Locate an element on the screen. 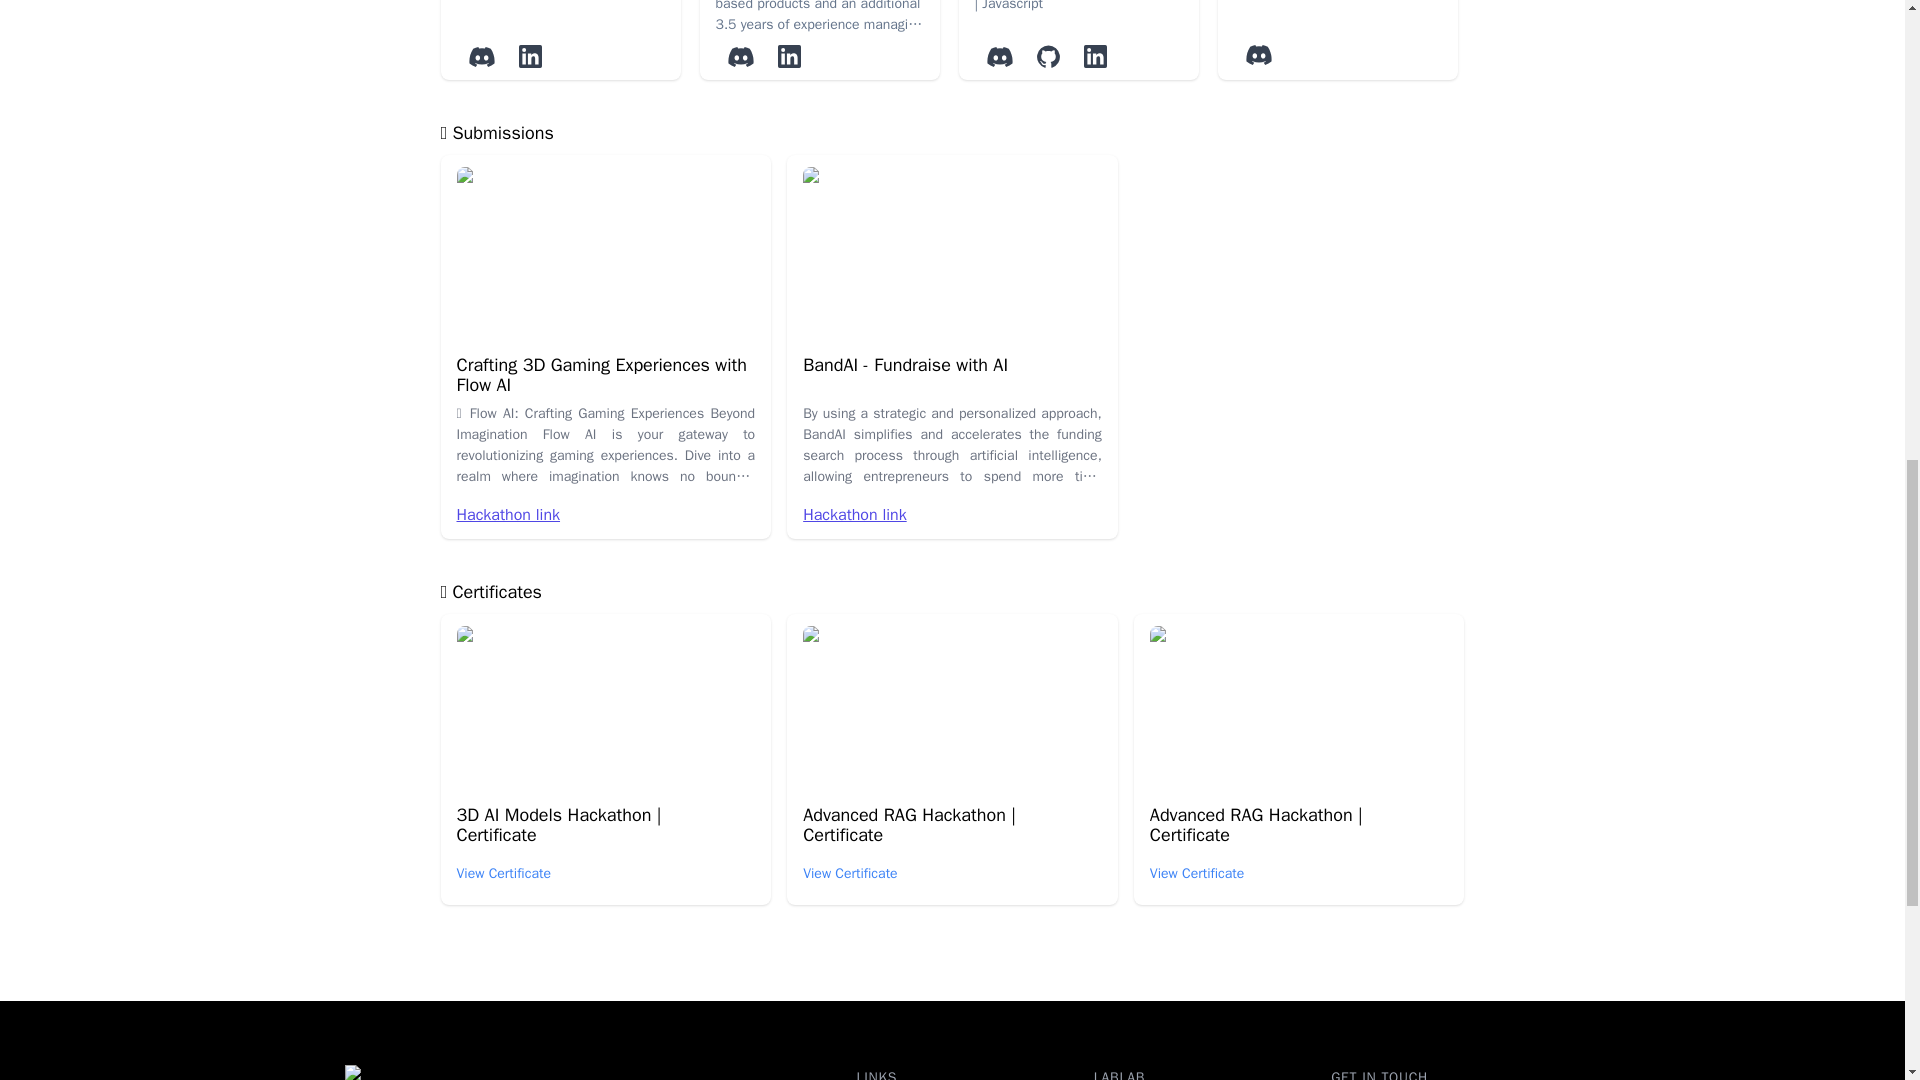 Image resolution: width=1920 pixels, height=1080 pixels. View Certificate is located at coordinates (850, 874).